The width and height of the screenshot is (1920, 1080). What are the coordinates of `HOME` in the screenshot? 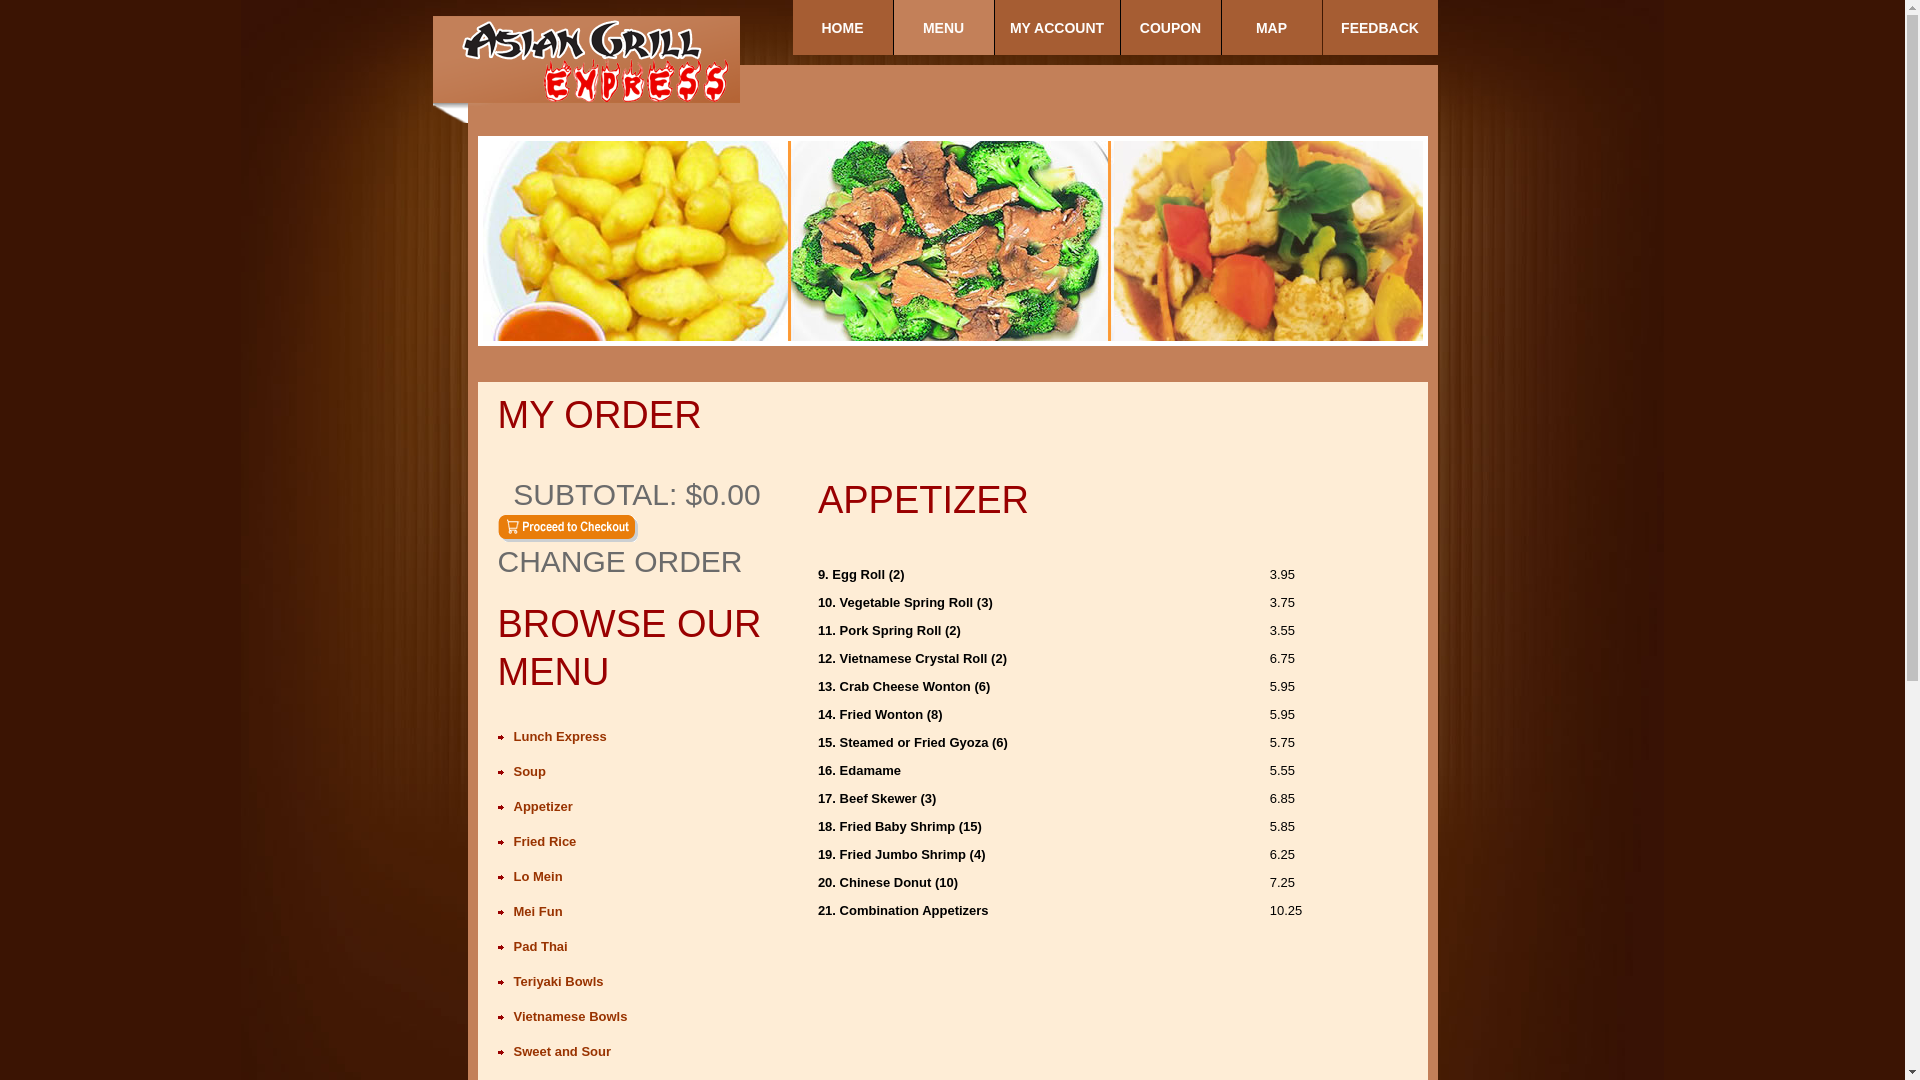 It's located at (842, 28).